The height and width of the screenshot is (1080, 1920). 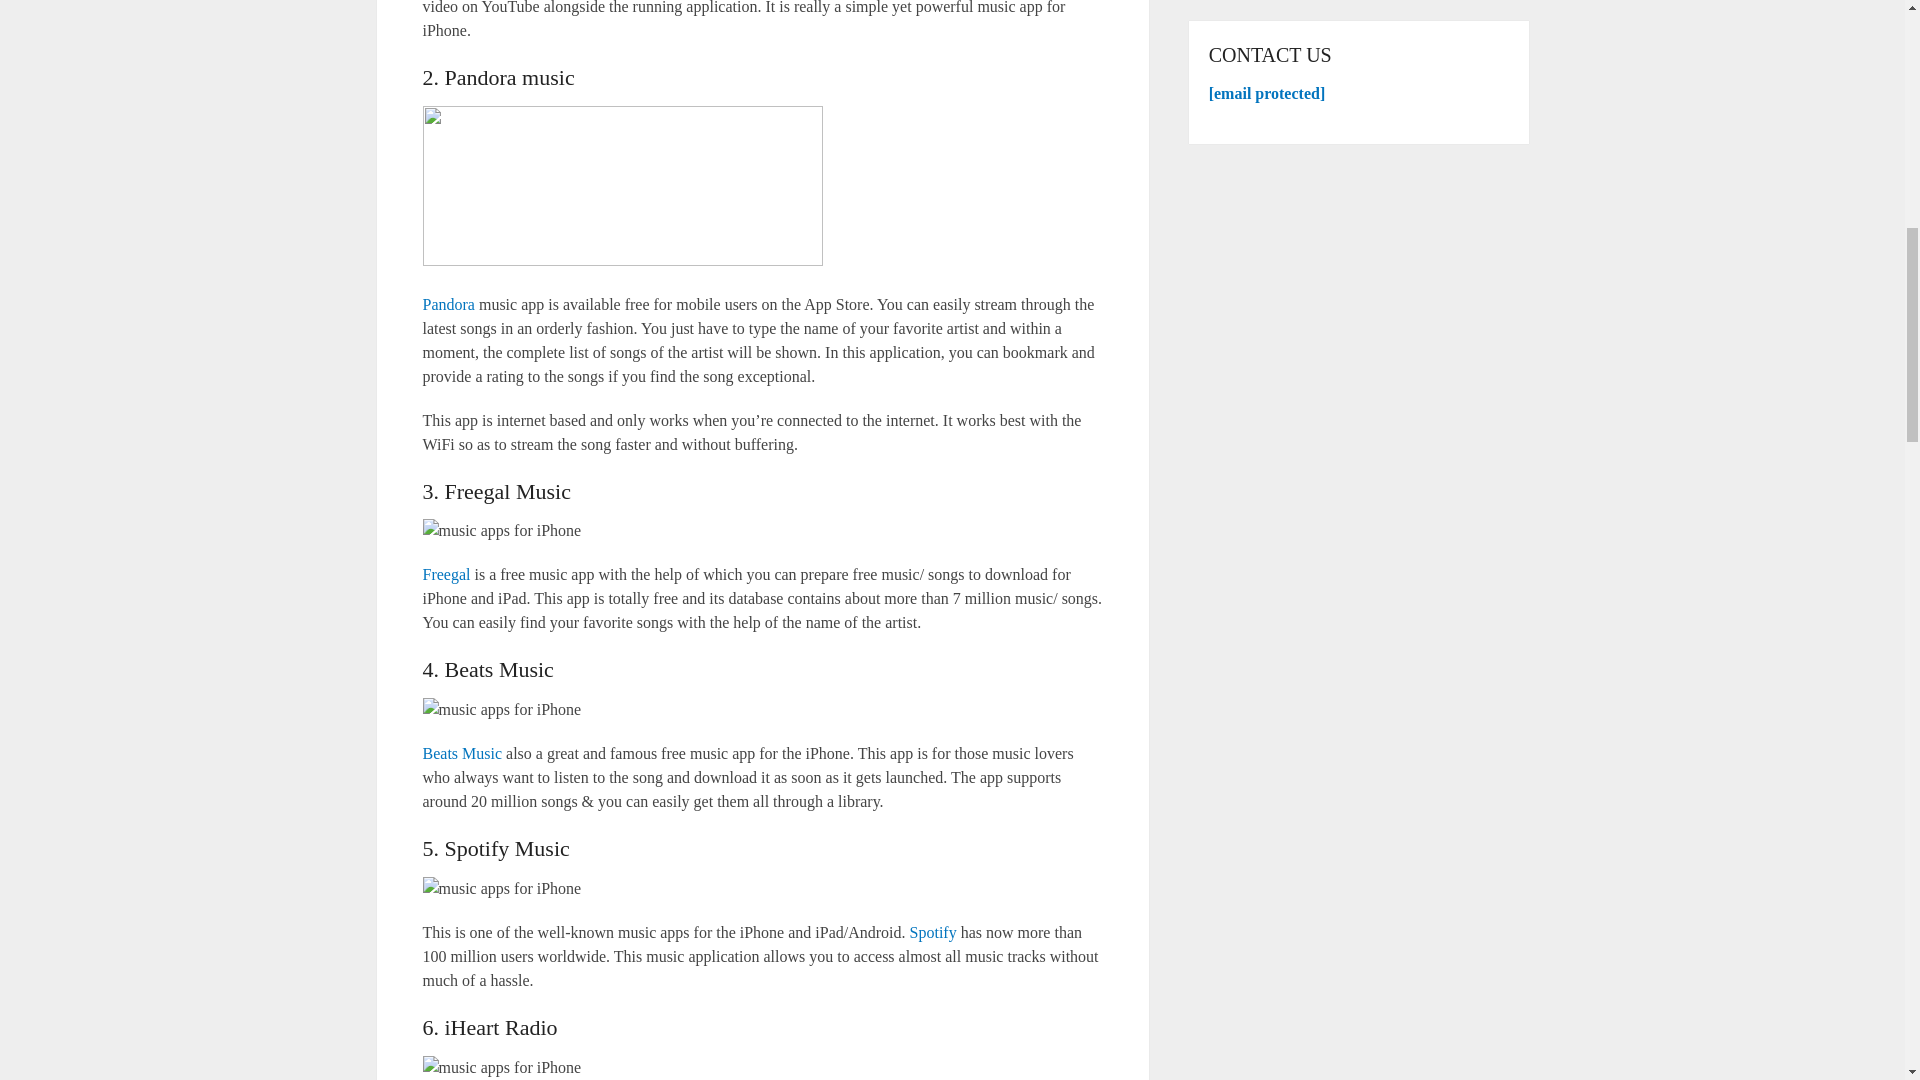 I want to click on Beats Music, so click(x=462, y=754).